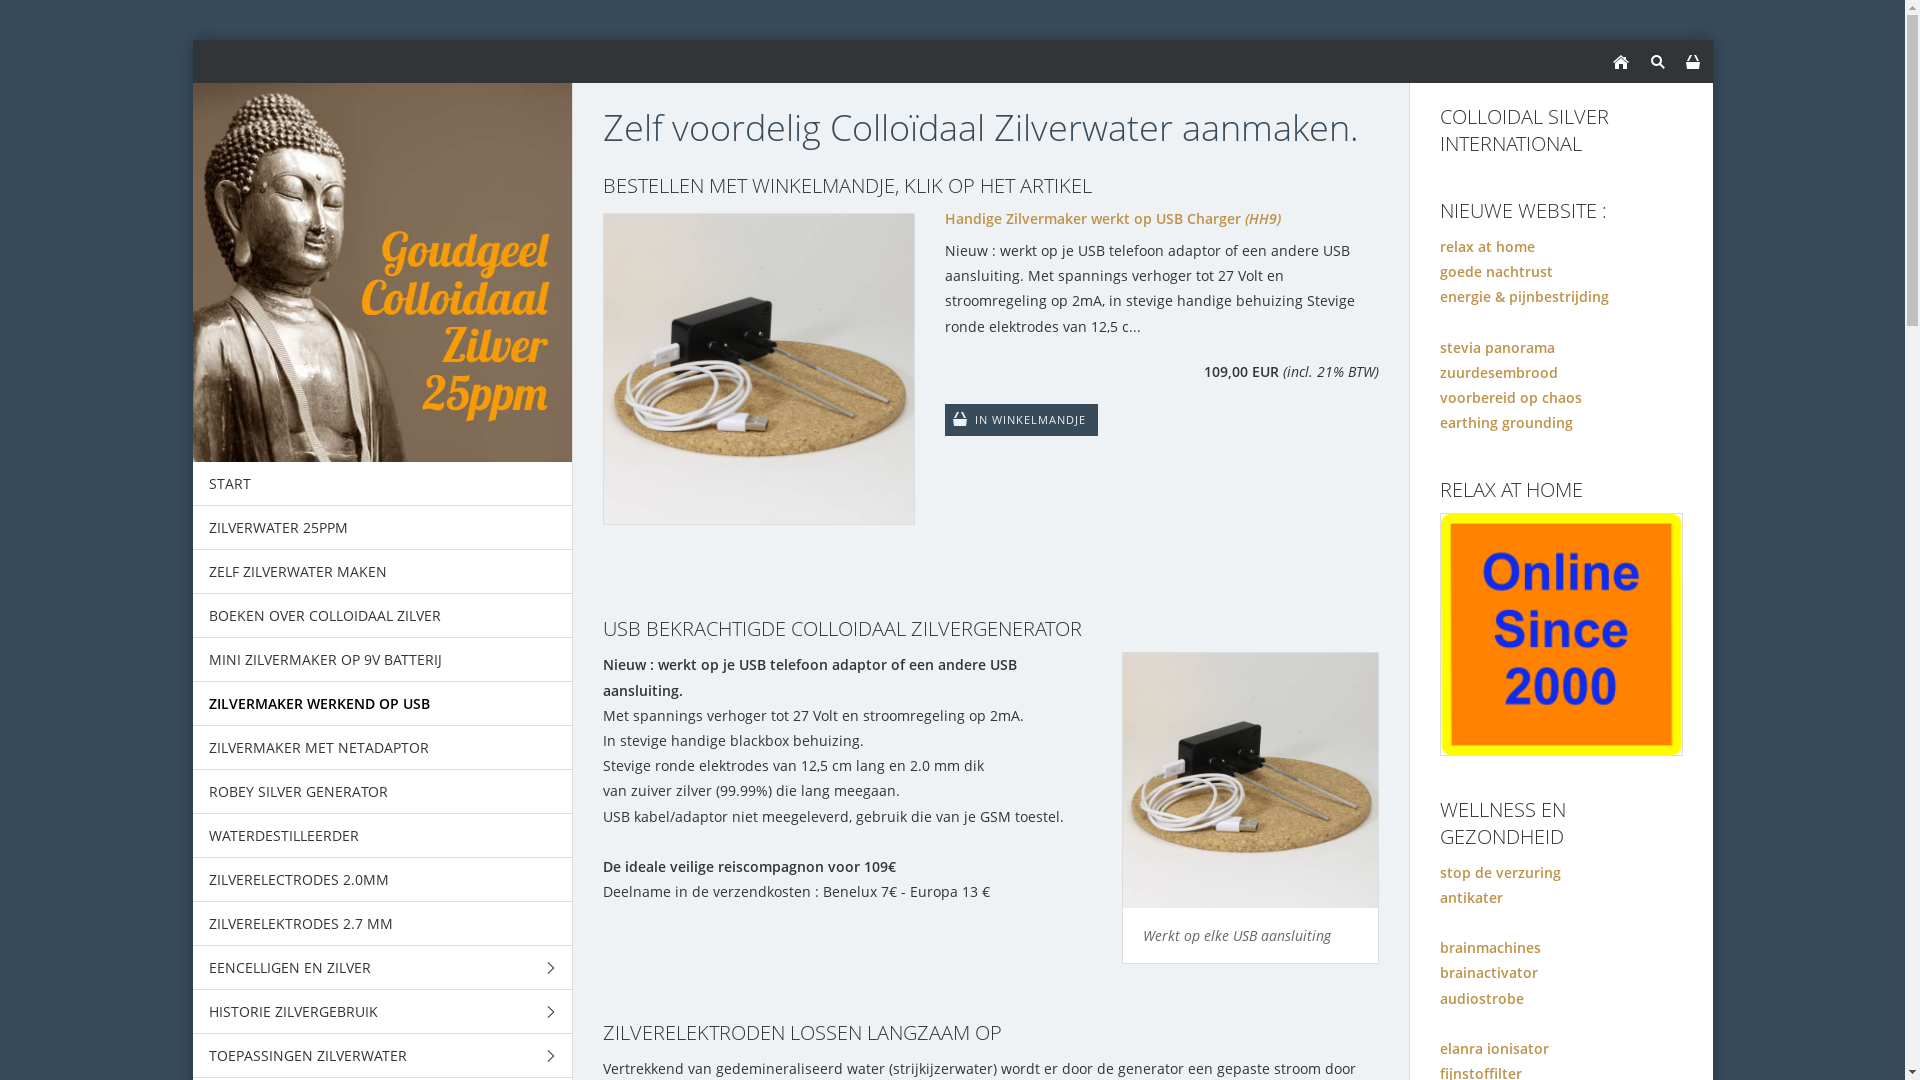  What do you see at coordinates (990, 218) in the screenshot?
I see `Handige Zilvermaker werkt op USB Charger (HH9)` at bounding box center [990, 218].